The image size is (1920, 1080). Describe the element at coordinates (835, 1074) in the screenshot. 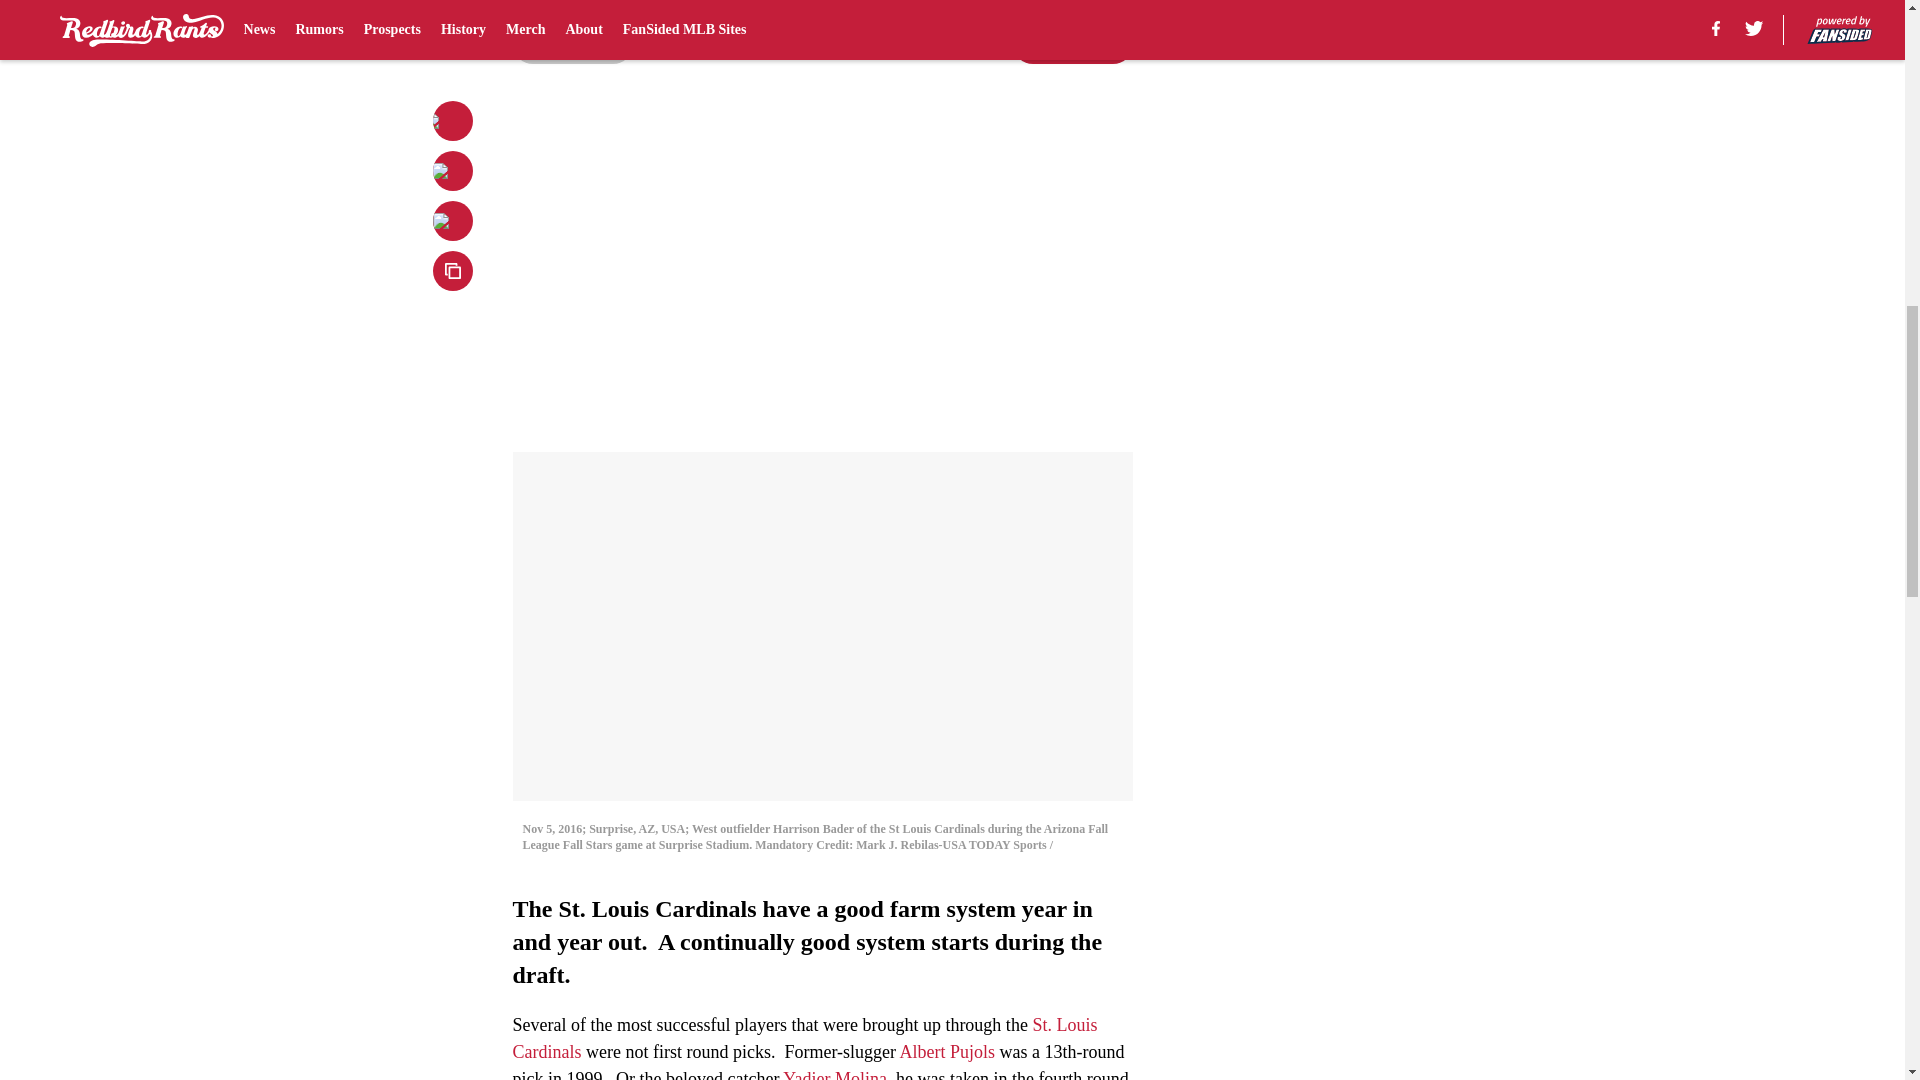

I see `Yadier Molina` at that location.